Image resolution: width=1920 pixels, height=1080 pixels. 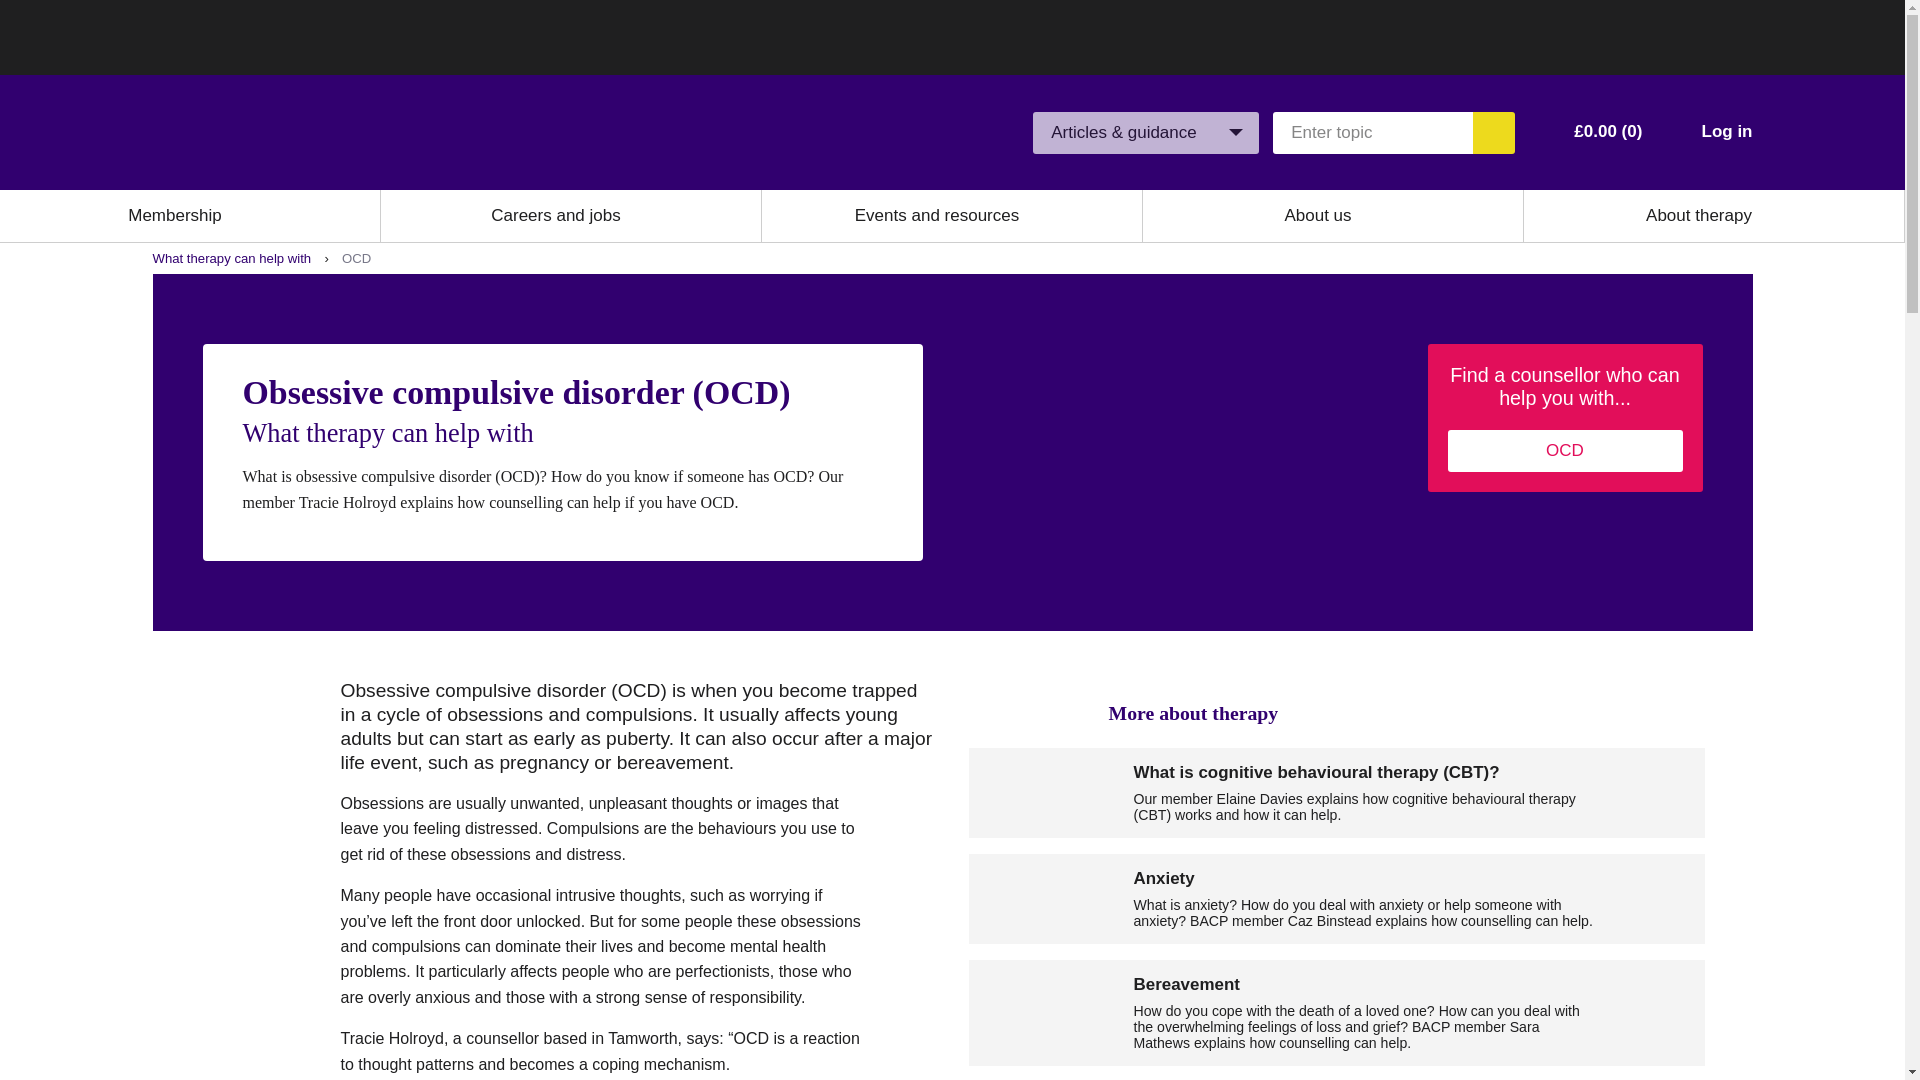 I want to click on Events and resources, so click(x=936, y=216).